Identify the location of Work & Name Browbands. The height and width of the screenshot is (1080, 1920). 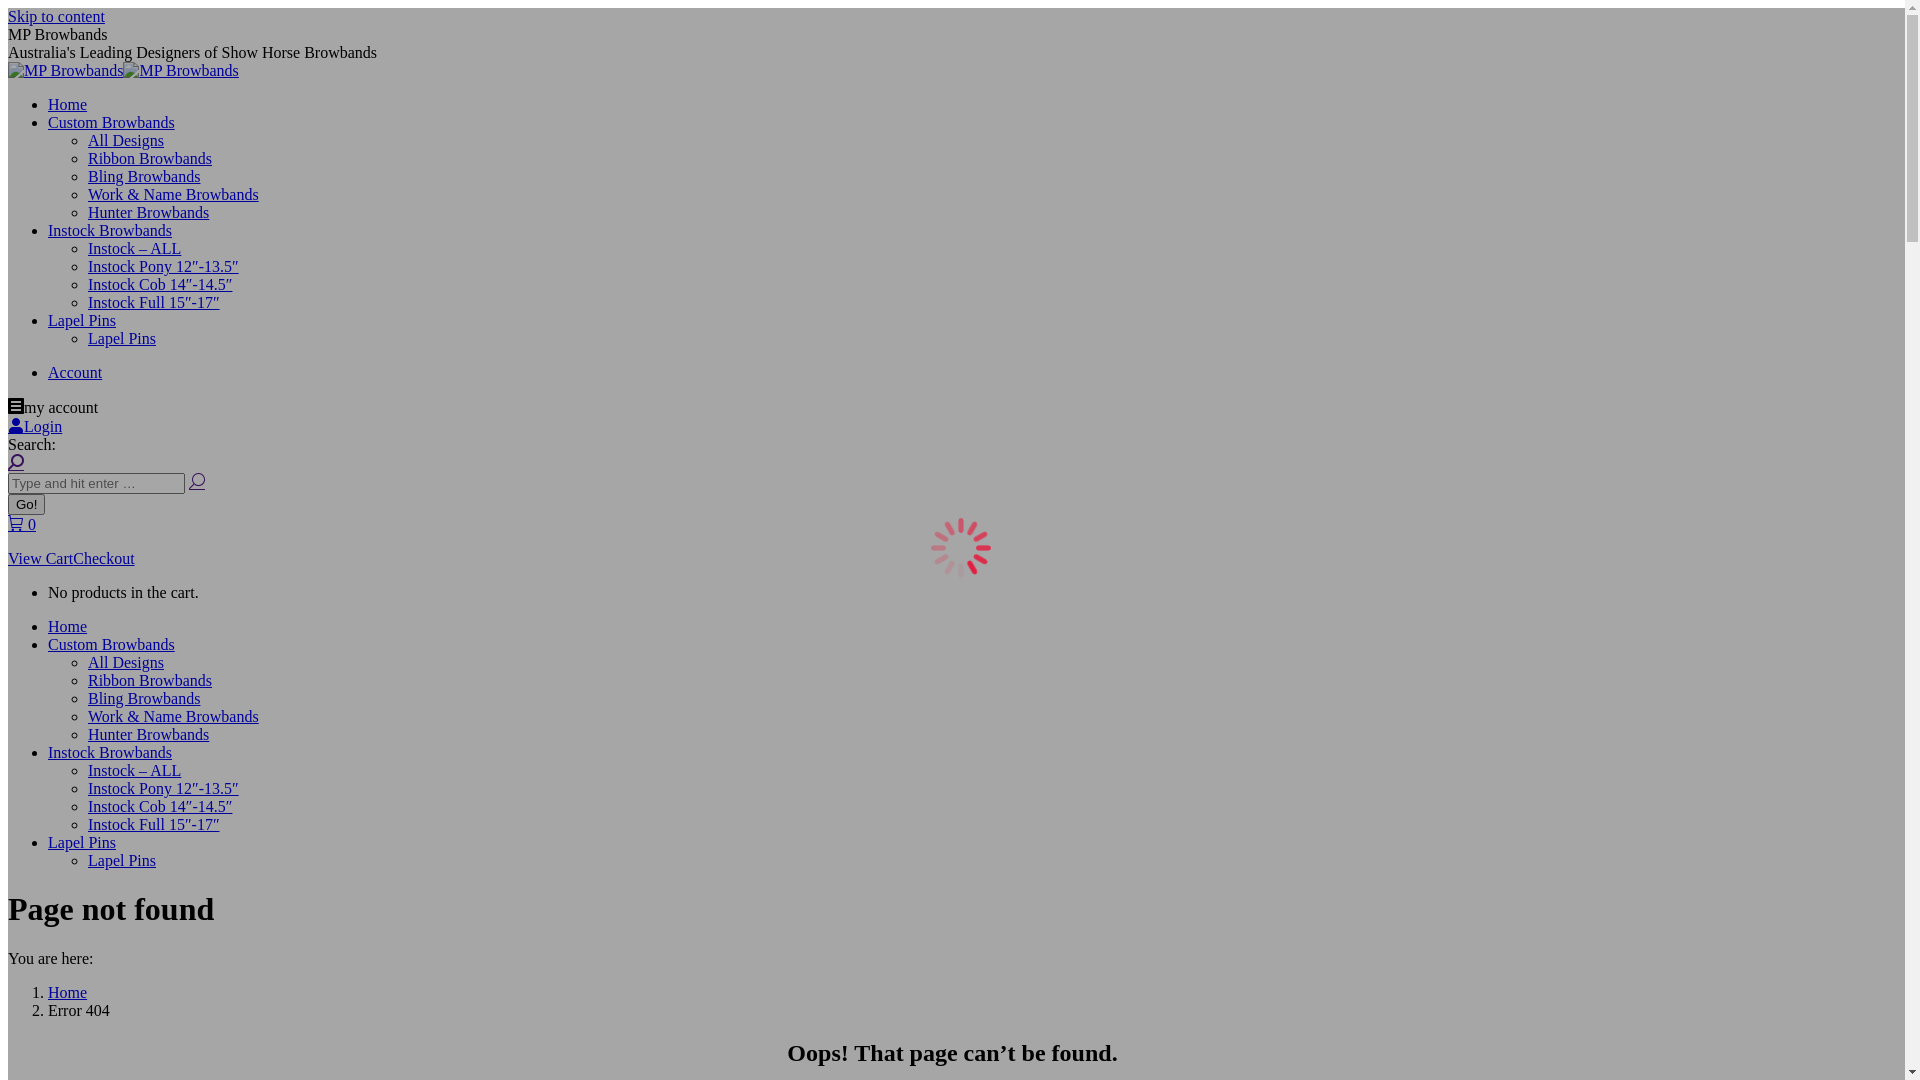
(174, 194).